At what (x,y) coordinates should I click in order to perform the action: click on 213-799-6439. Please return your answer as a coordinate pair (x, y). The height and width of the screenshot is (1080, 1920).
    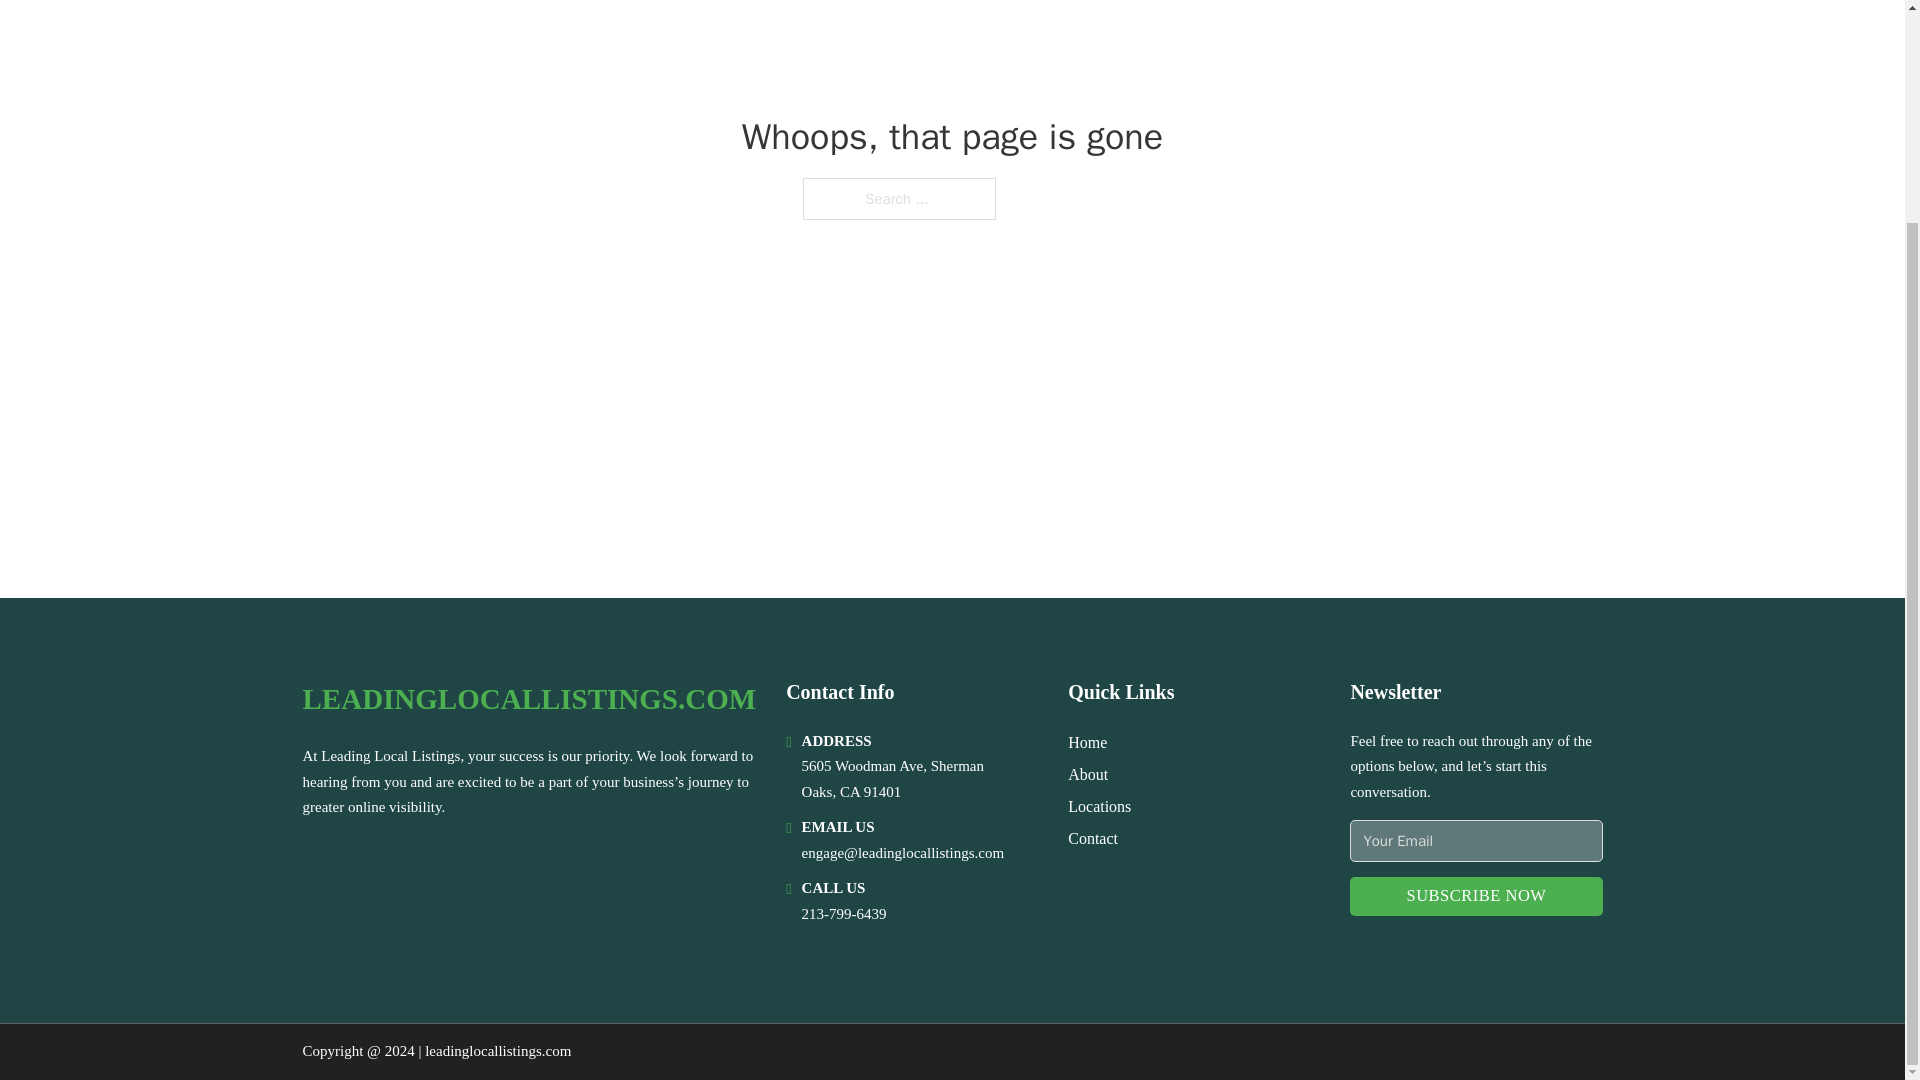
    Looking at the image, I should click on (844, 914).